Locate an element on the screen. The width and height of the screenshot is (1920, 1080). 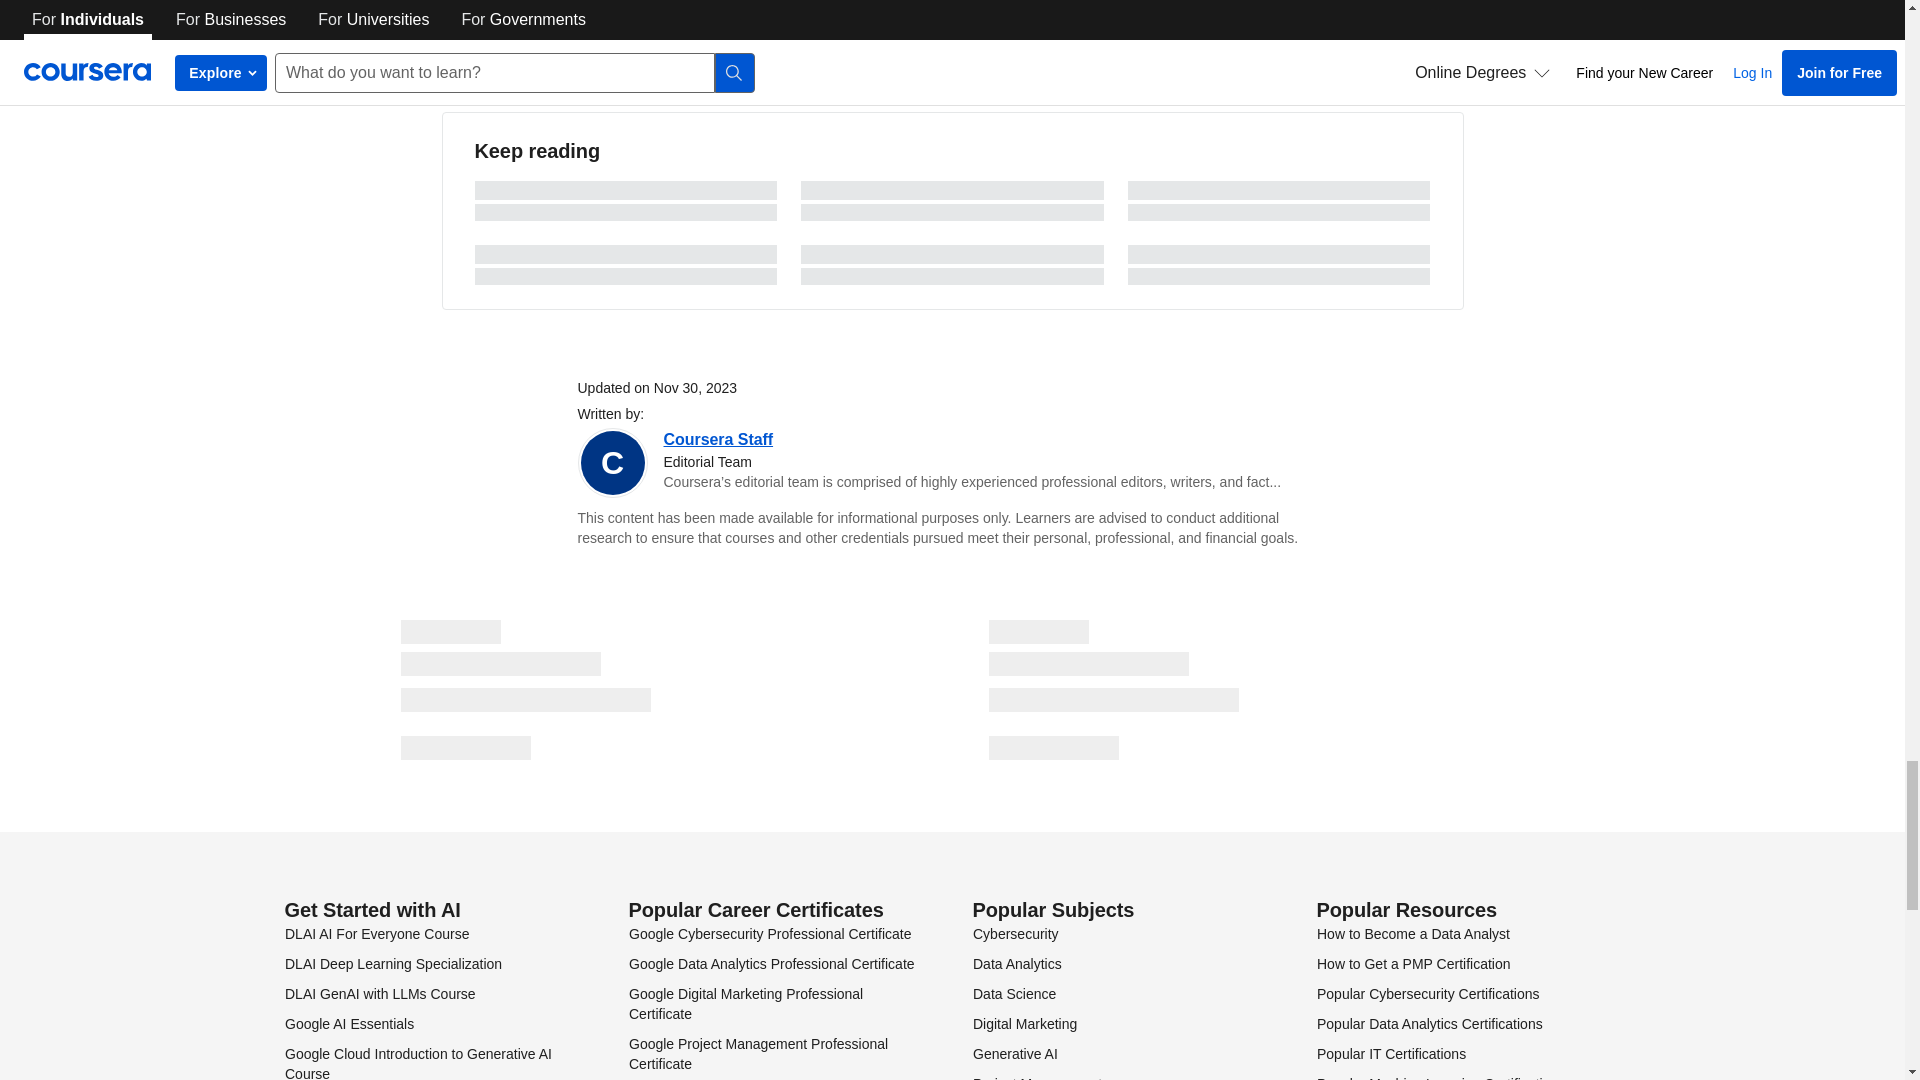
Coursera Staff is located at coordinates (718, 439).